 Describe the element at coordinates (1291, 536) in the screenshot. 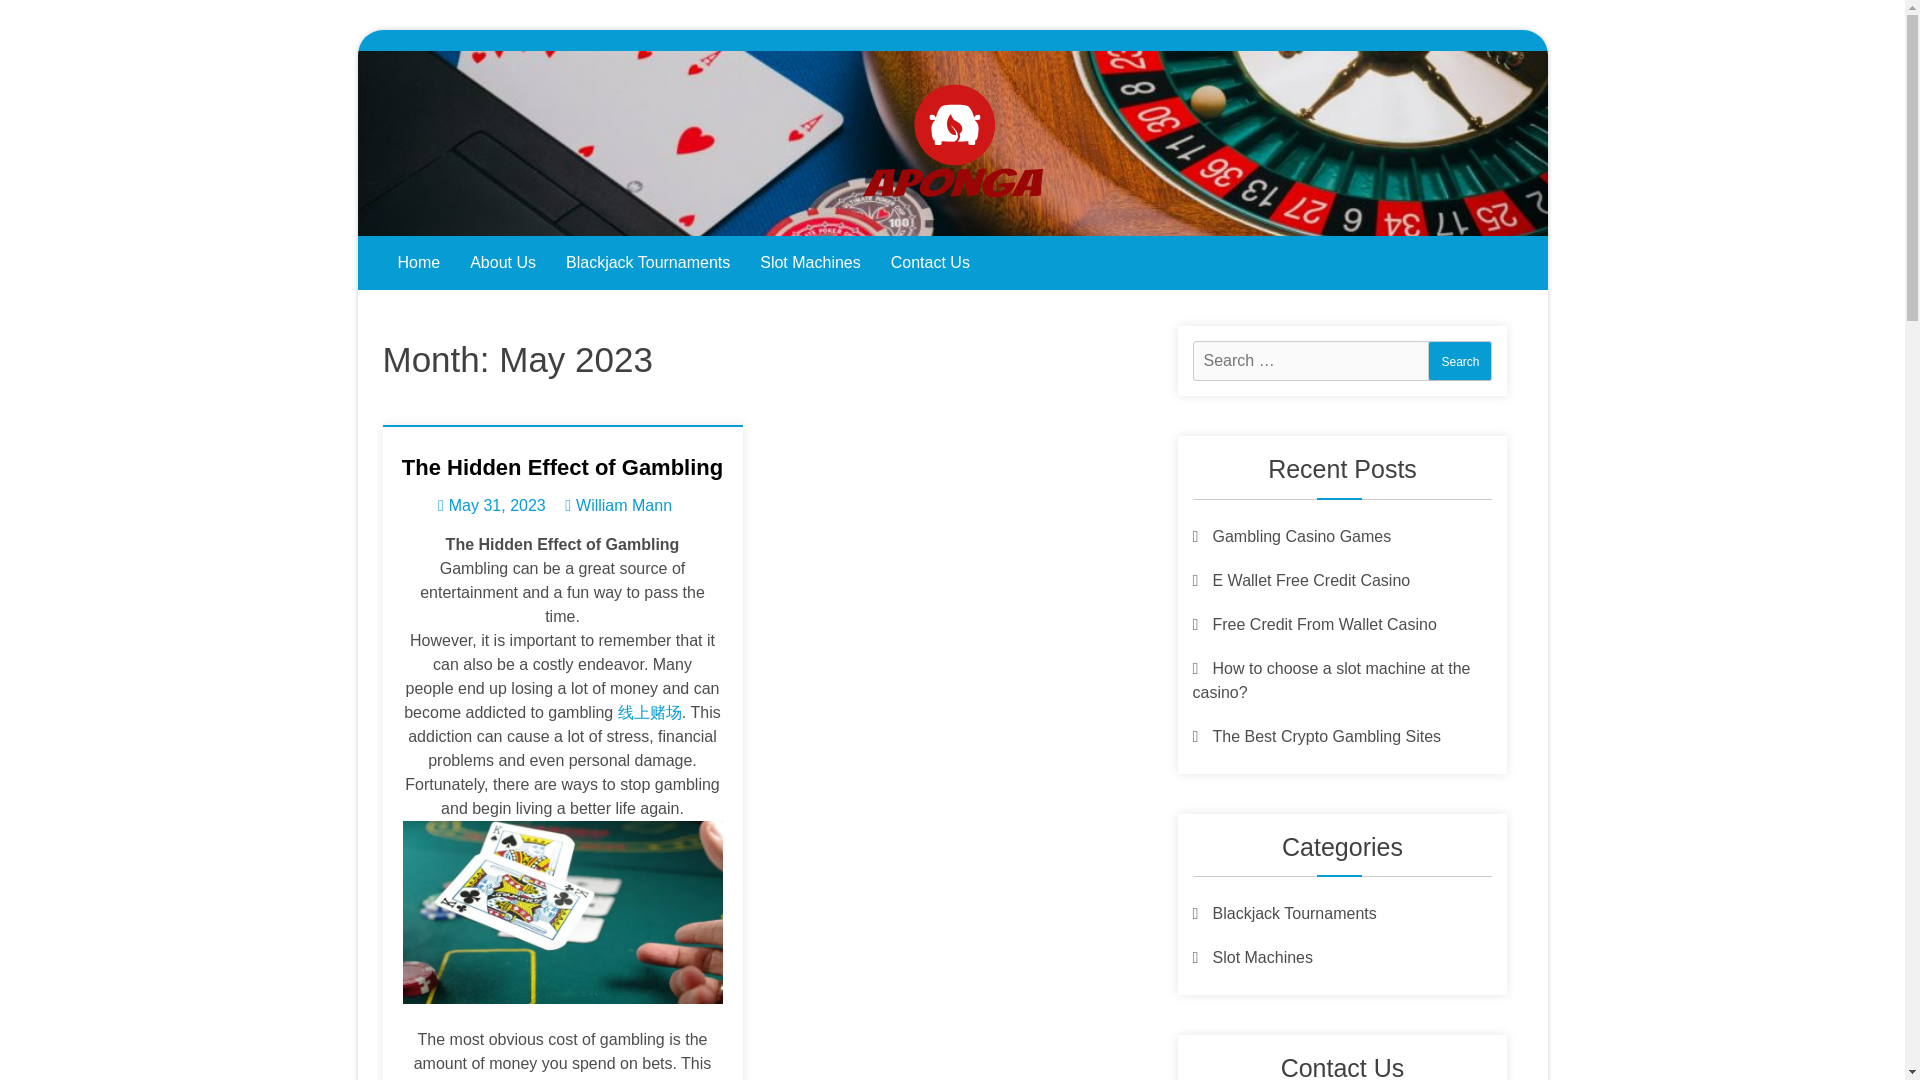

I see `Gambling Casino Games` at that location.